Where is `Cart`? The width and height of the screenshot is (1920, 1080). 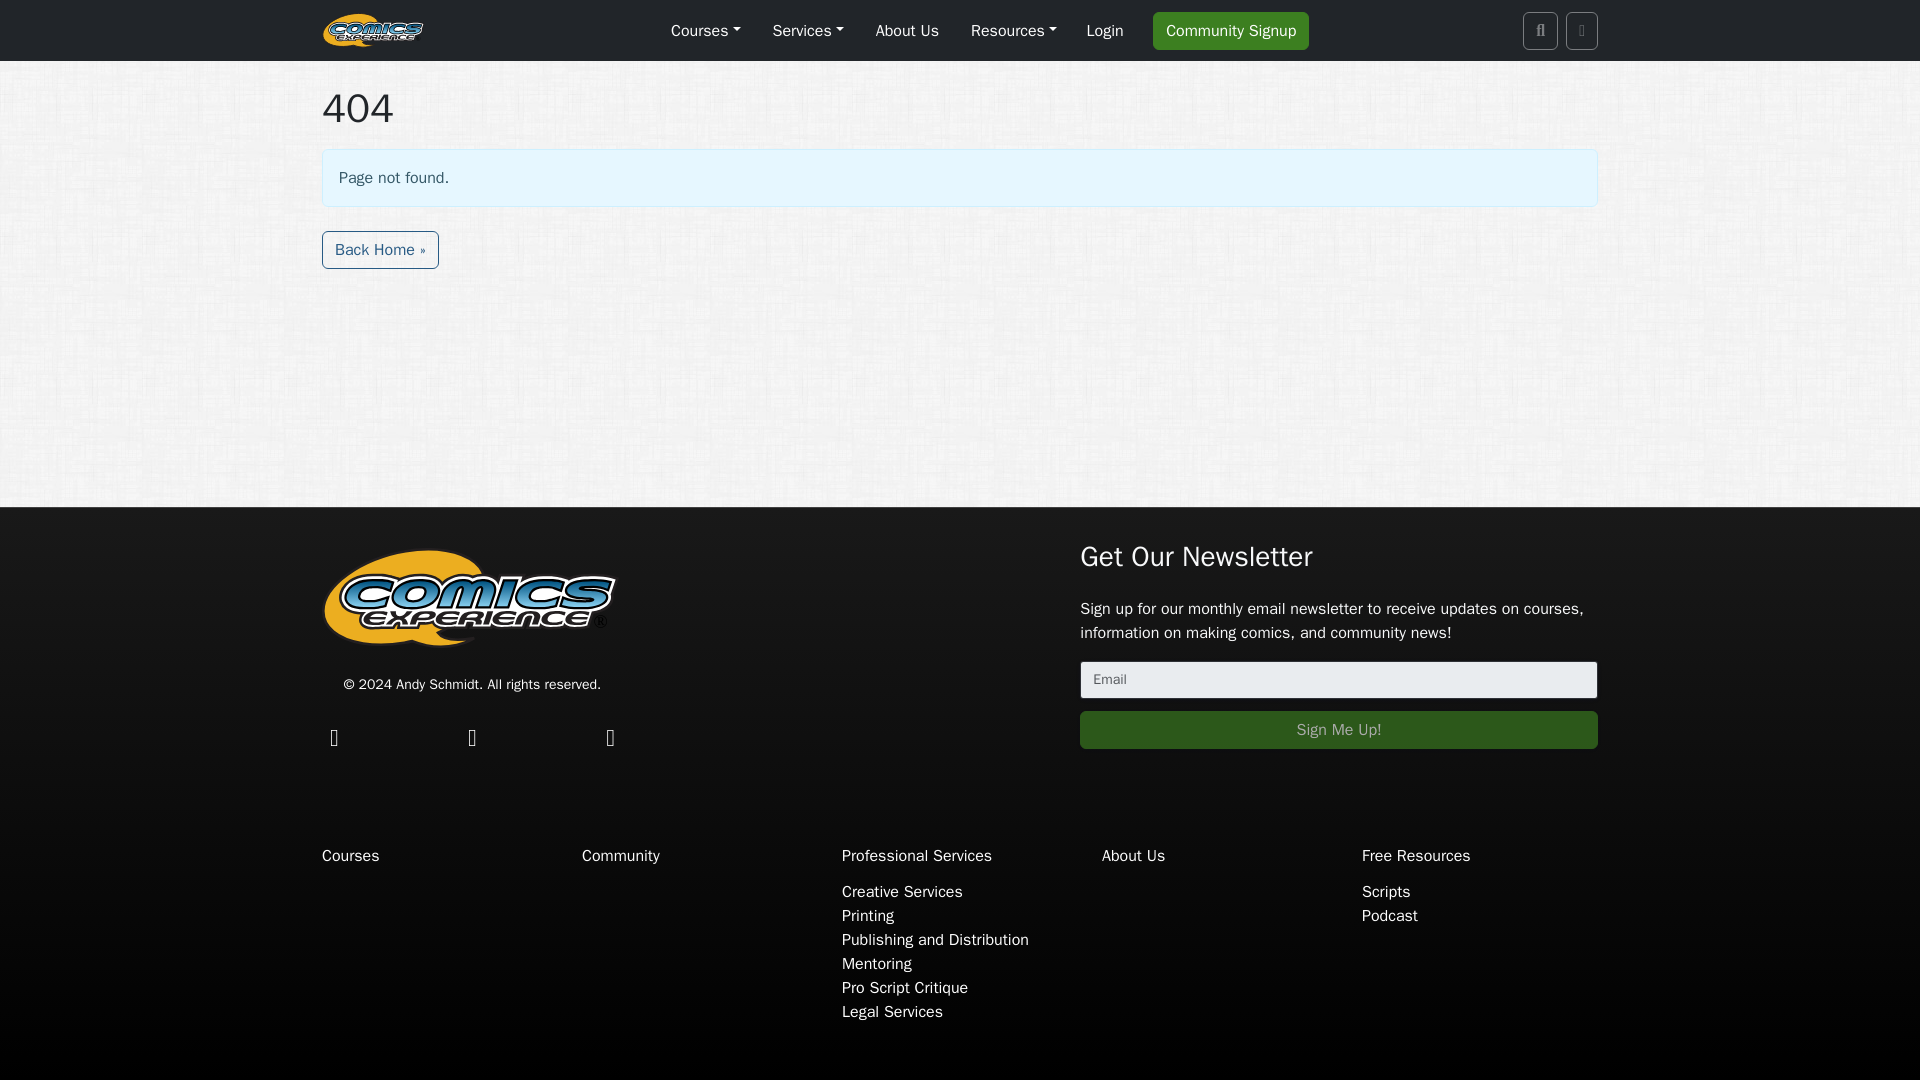 Cart is located at coordinates (1582, 30).